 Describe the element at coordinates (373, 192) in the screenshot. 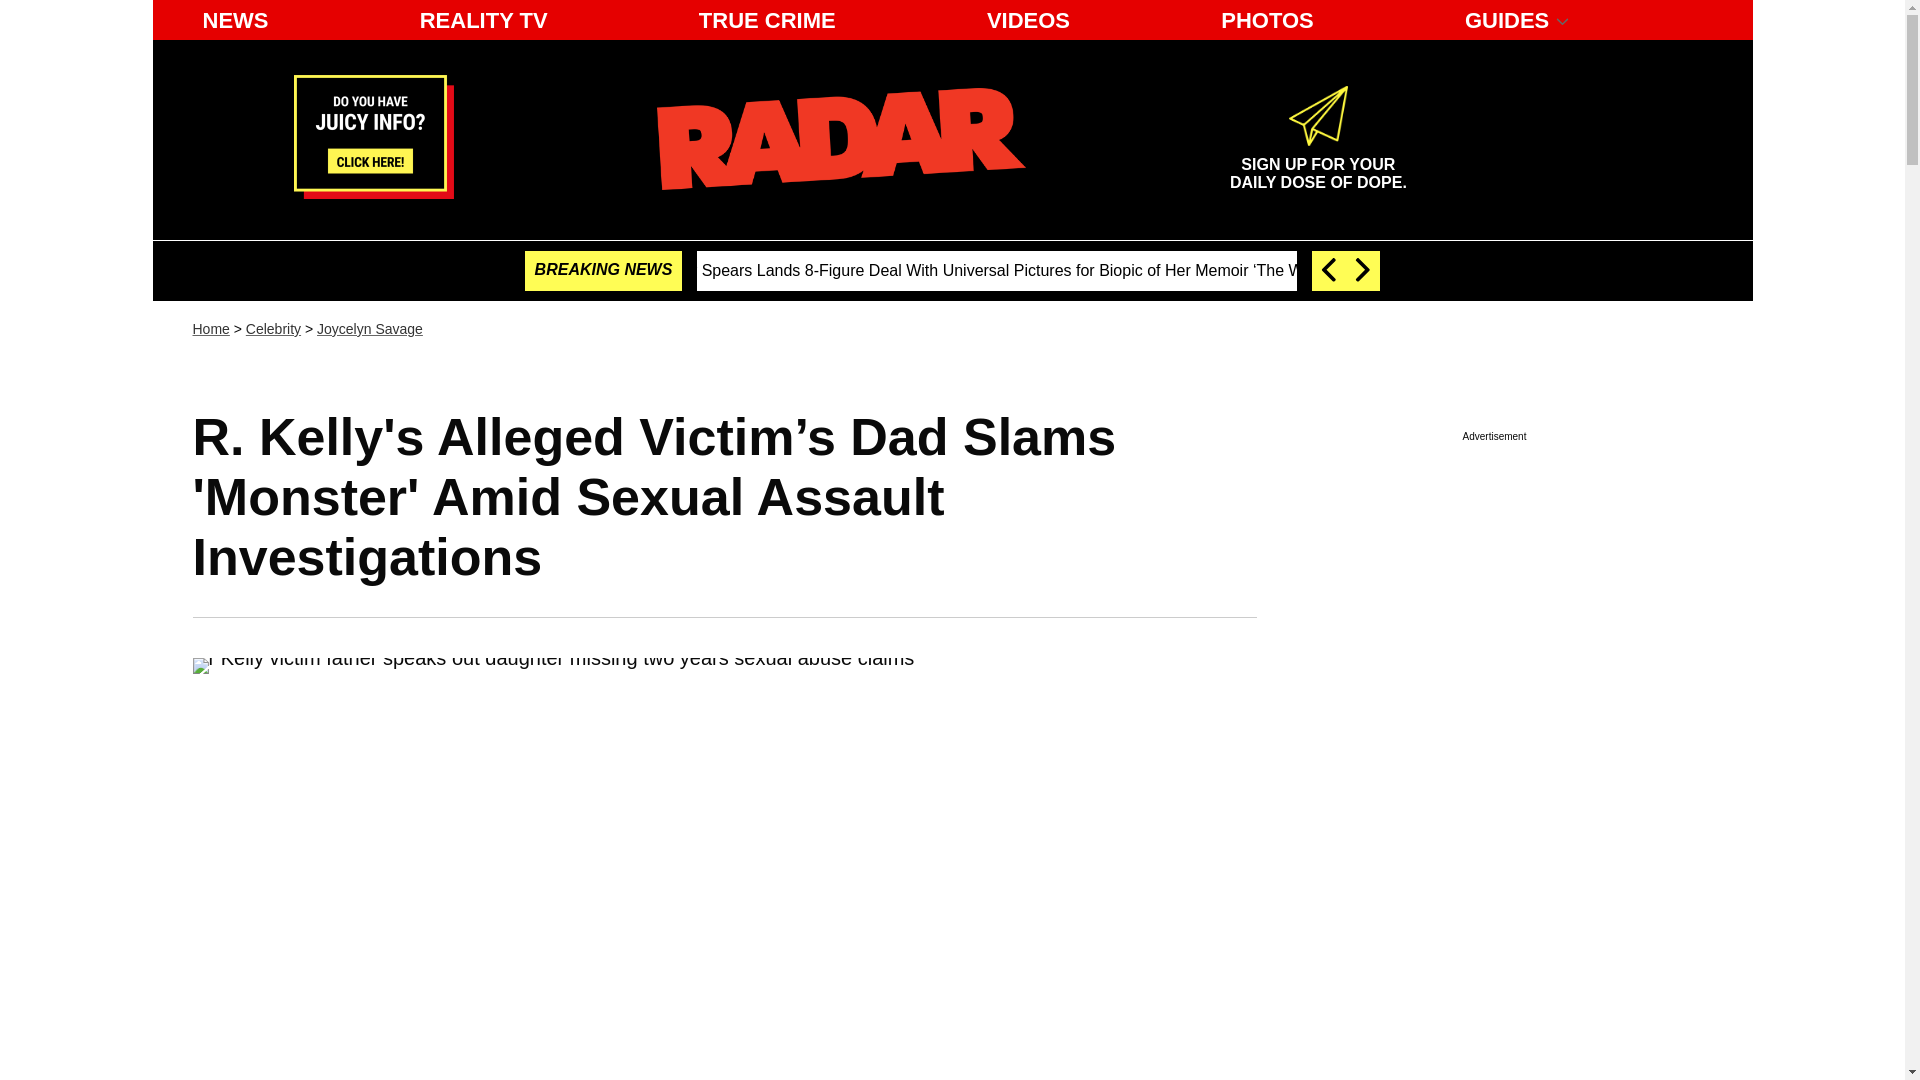

I see `Email us your tip` at that location.